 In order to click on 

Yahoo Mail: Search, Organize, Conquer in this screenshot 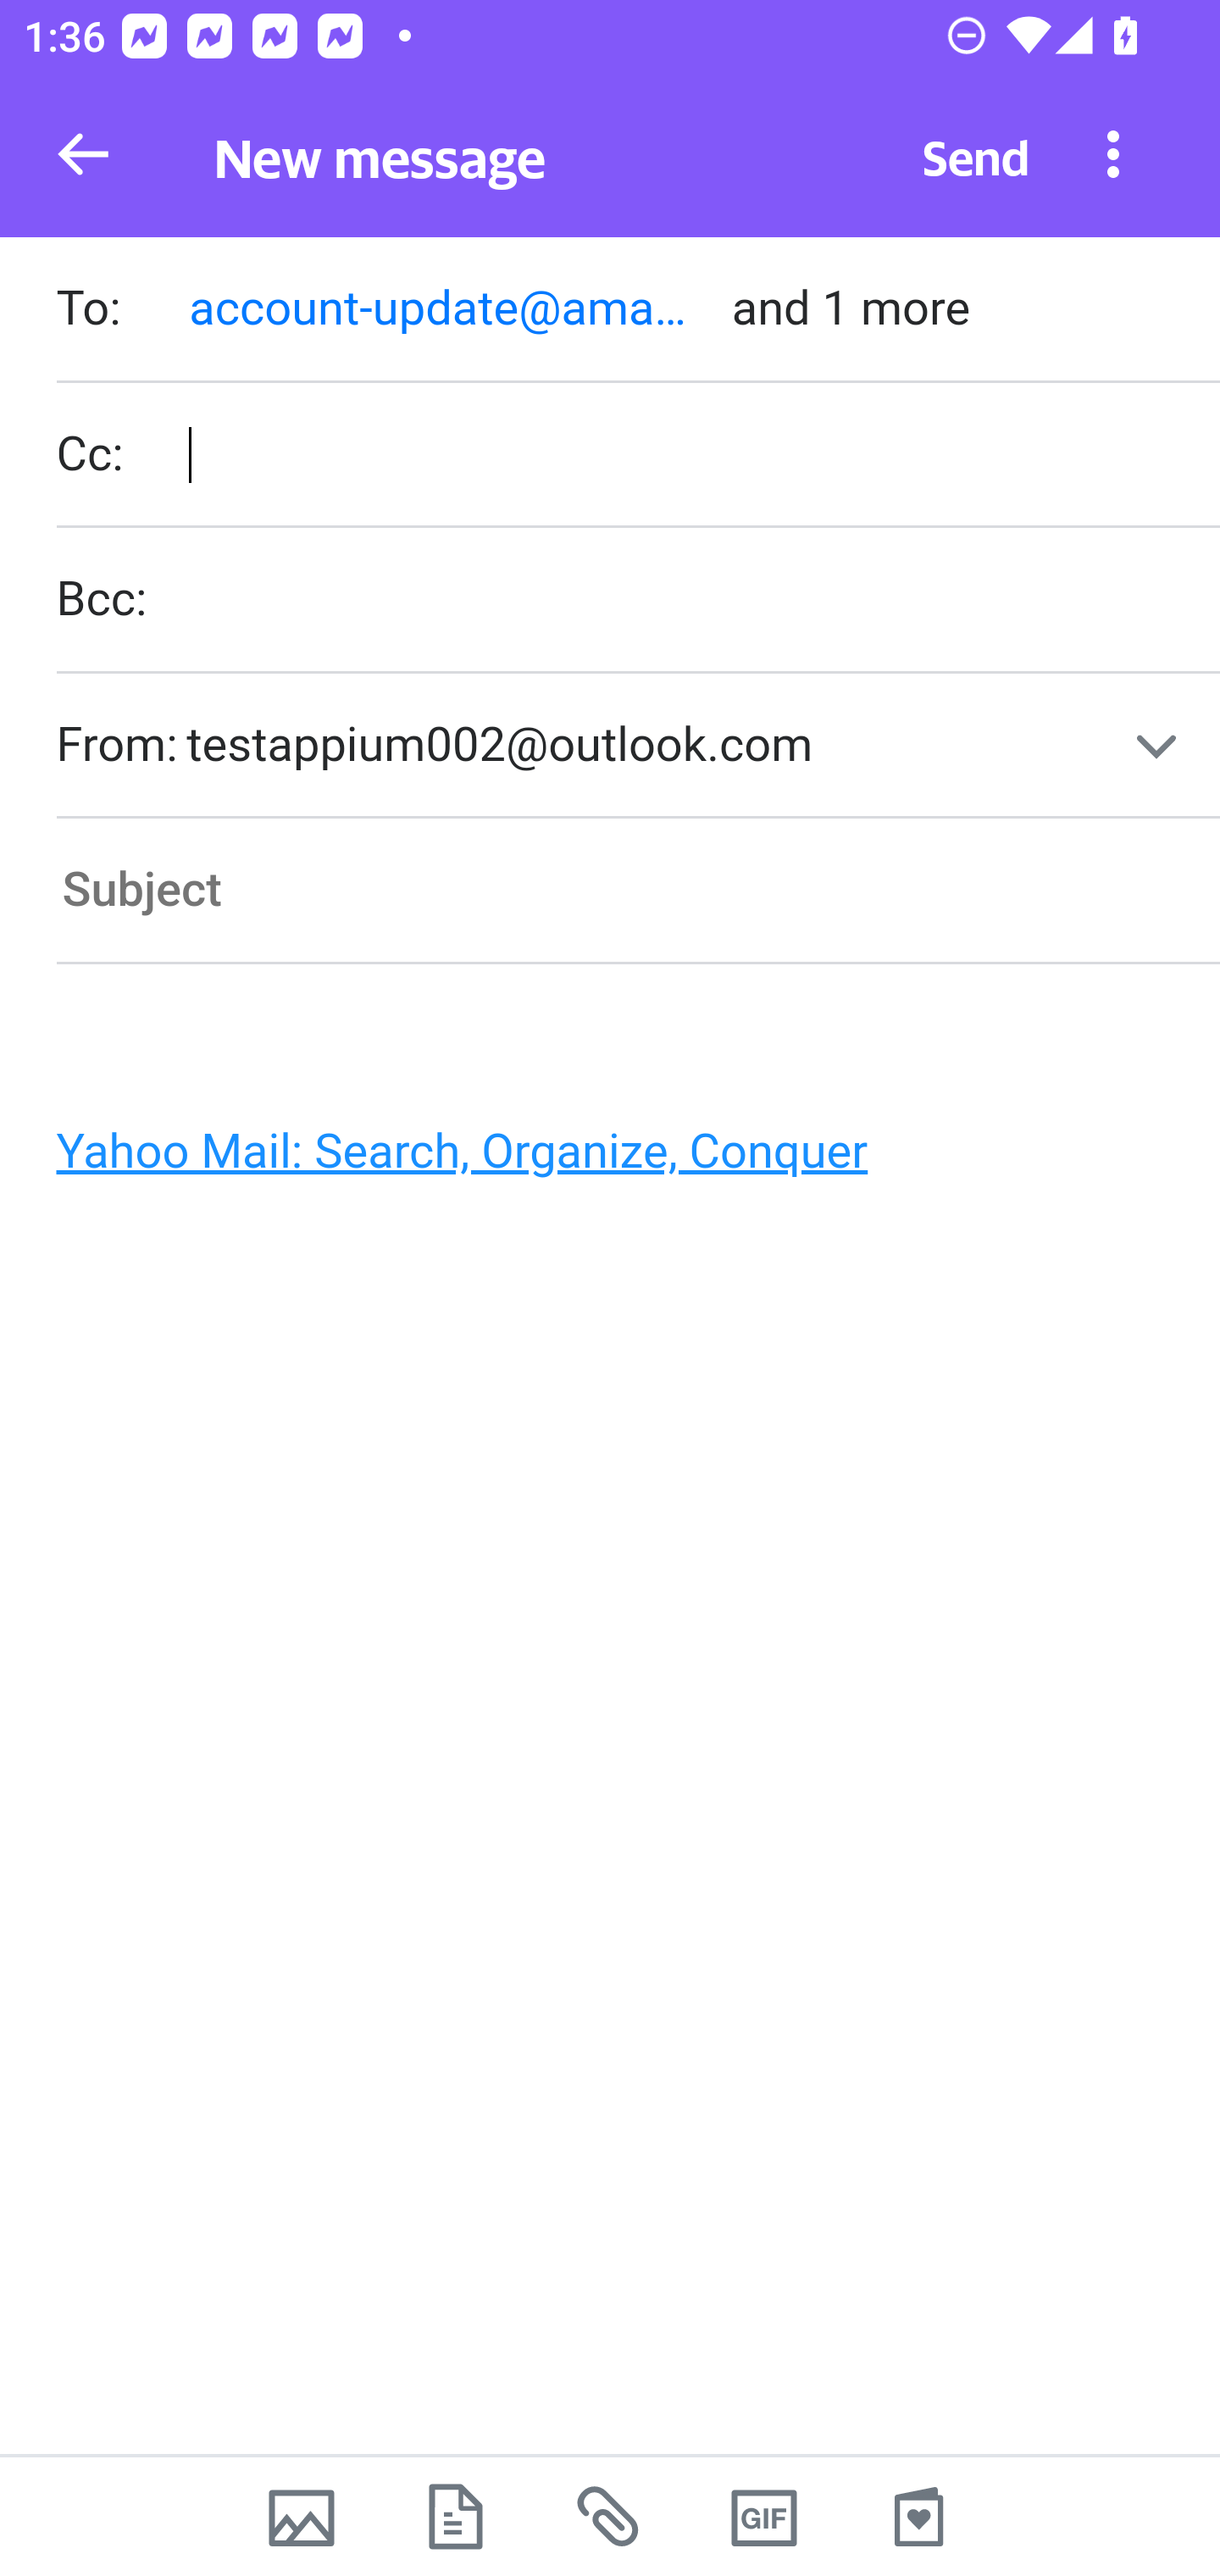, I will do `click(596, 1159)`.